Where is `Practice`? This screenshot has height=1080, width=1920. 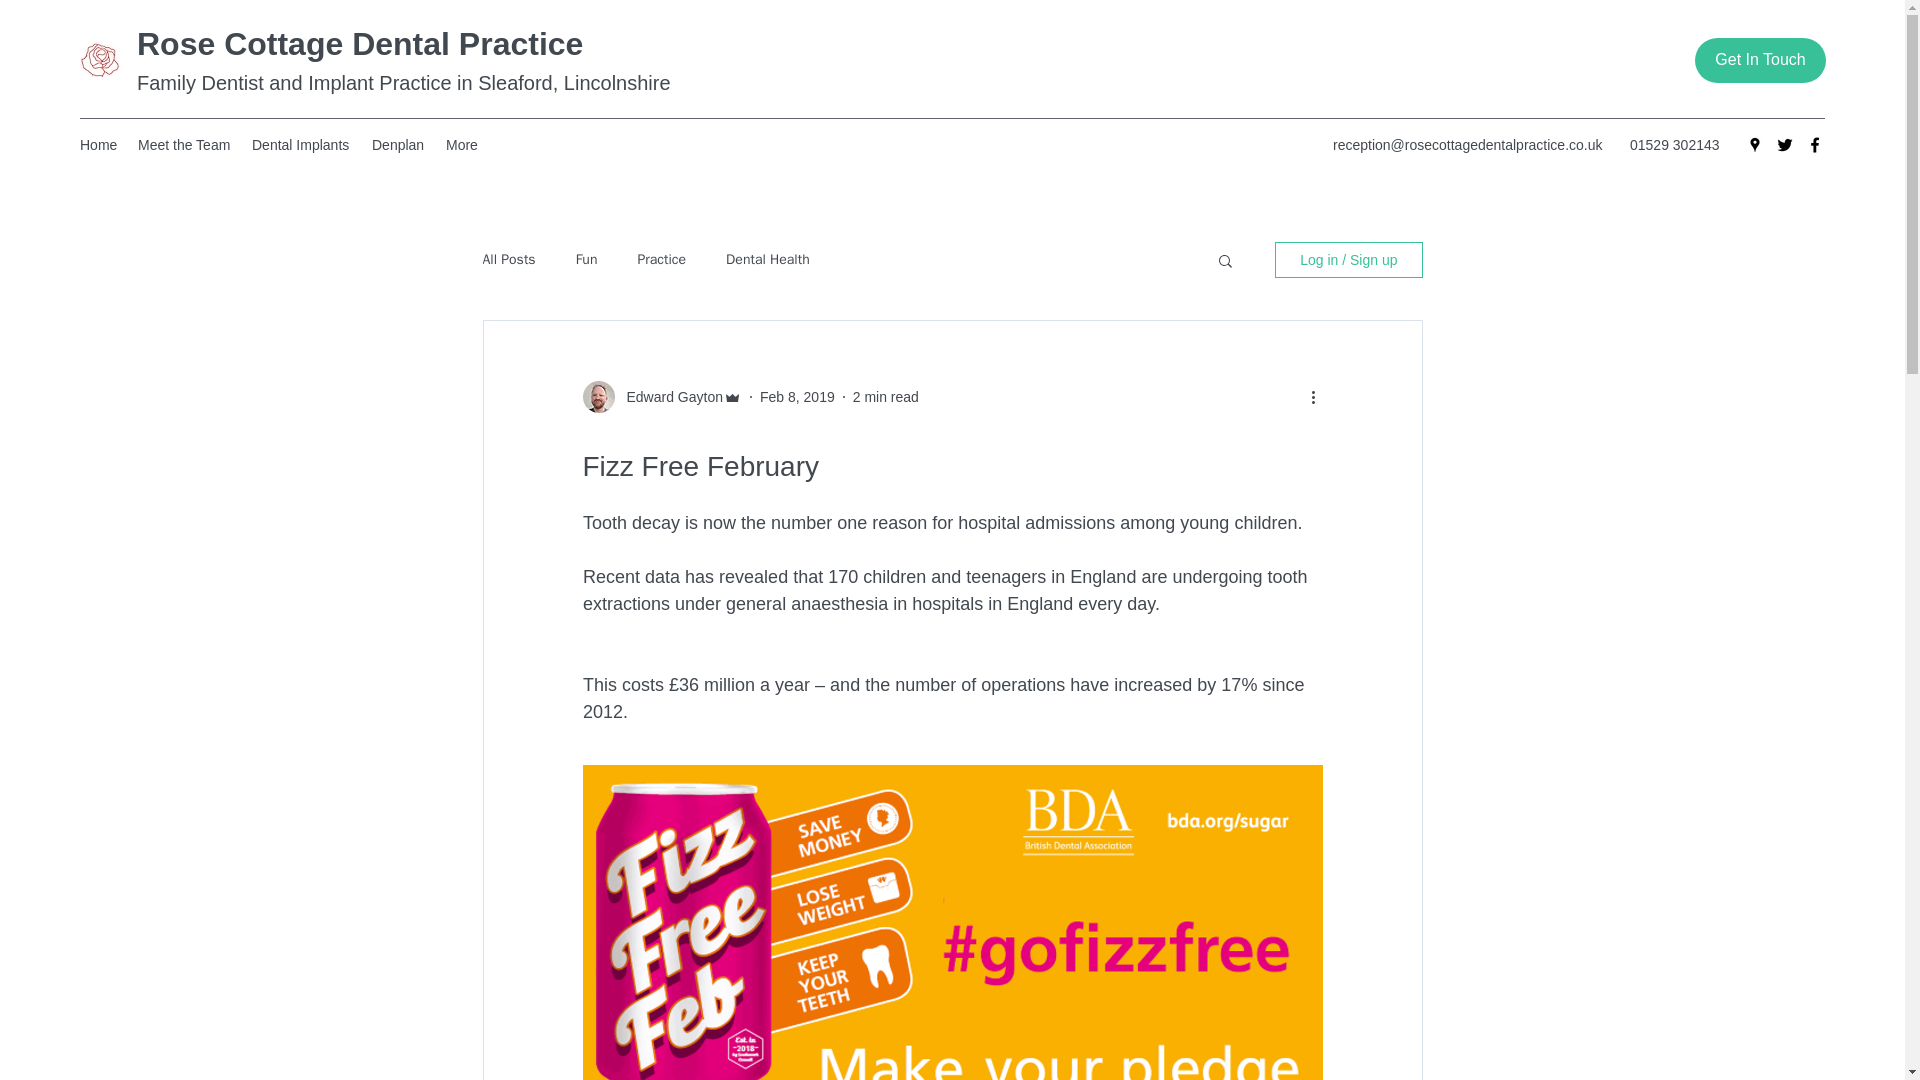 Practice is located at coordinates (661, 259).